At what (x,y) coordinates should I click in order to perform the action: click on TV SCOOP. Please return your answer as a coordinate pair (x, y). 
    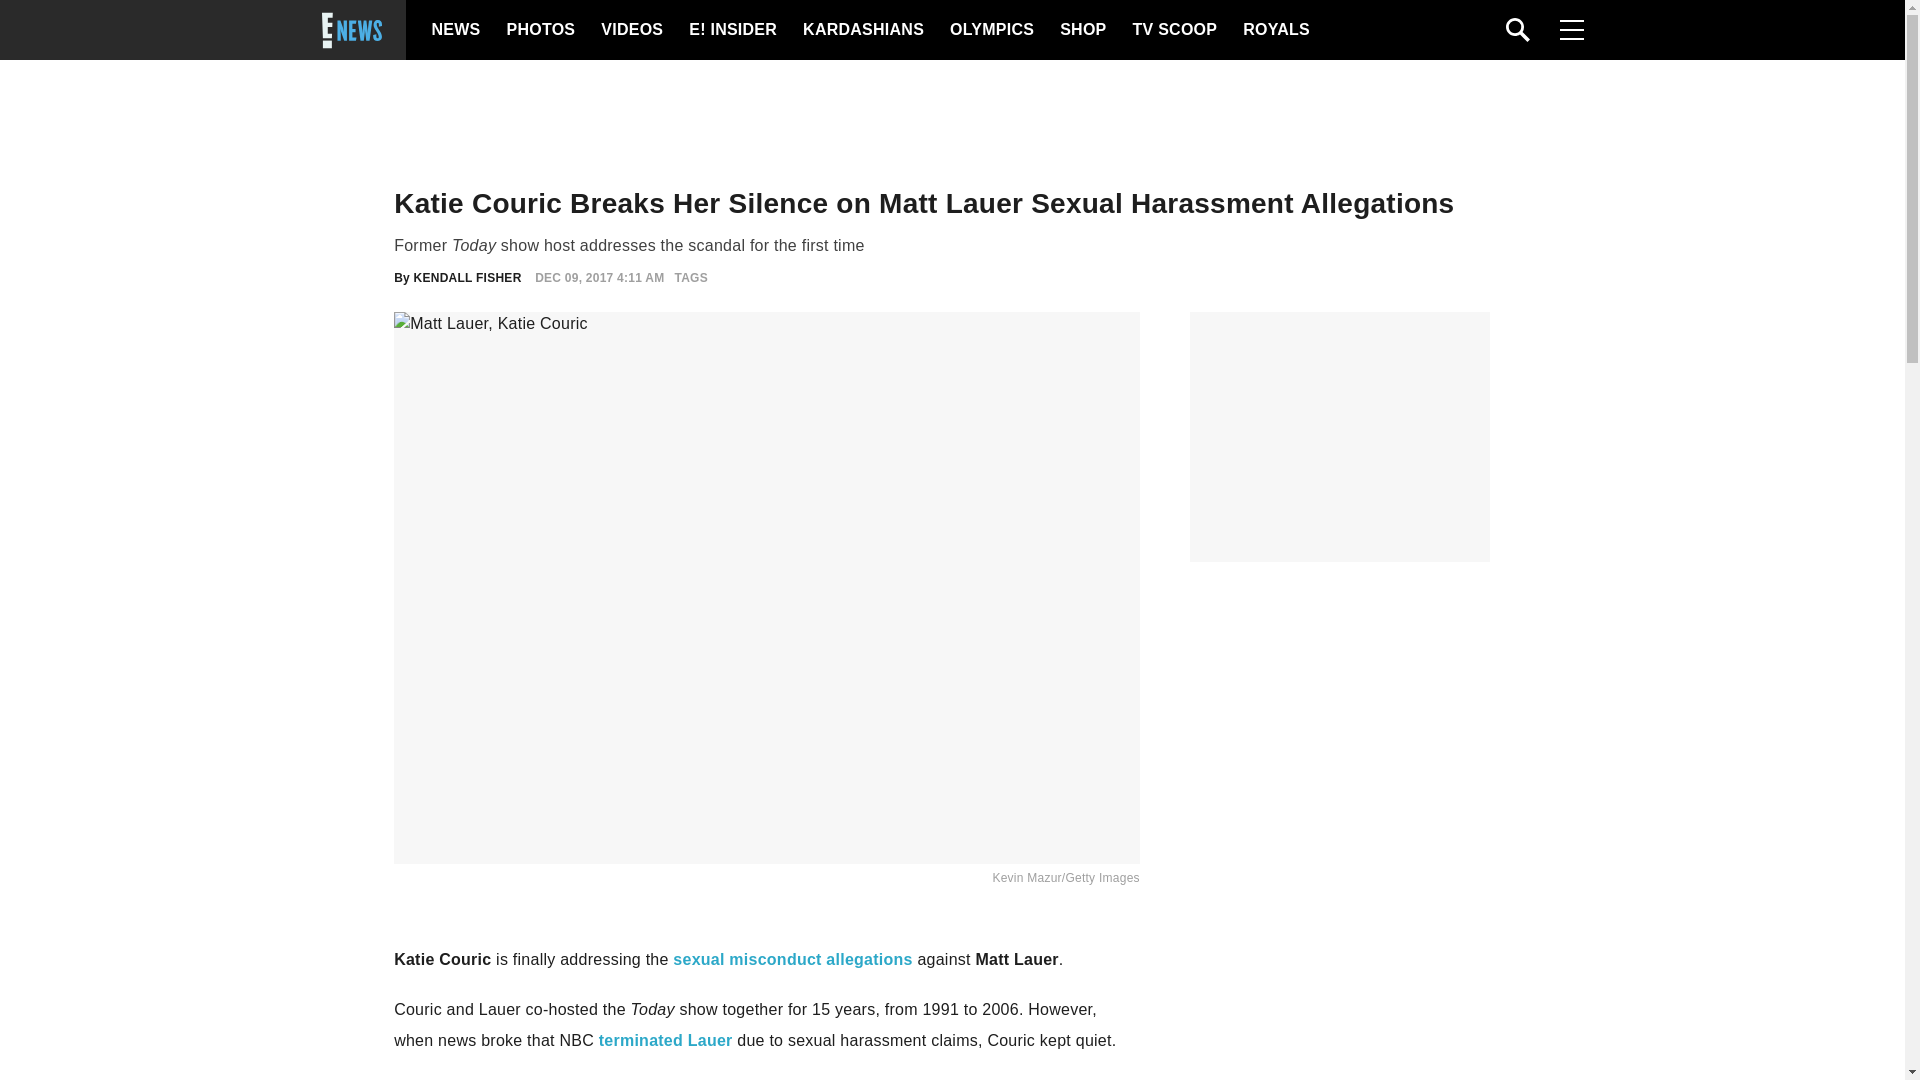
    Looking at the image, I should click on (1174, 30).